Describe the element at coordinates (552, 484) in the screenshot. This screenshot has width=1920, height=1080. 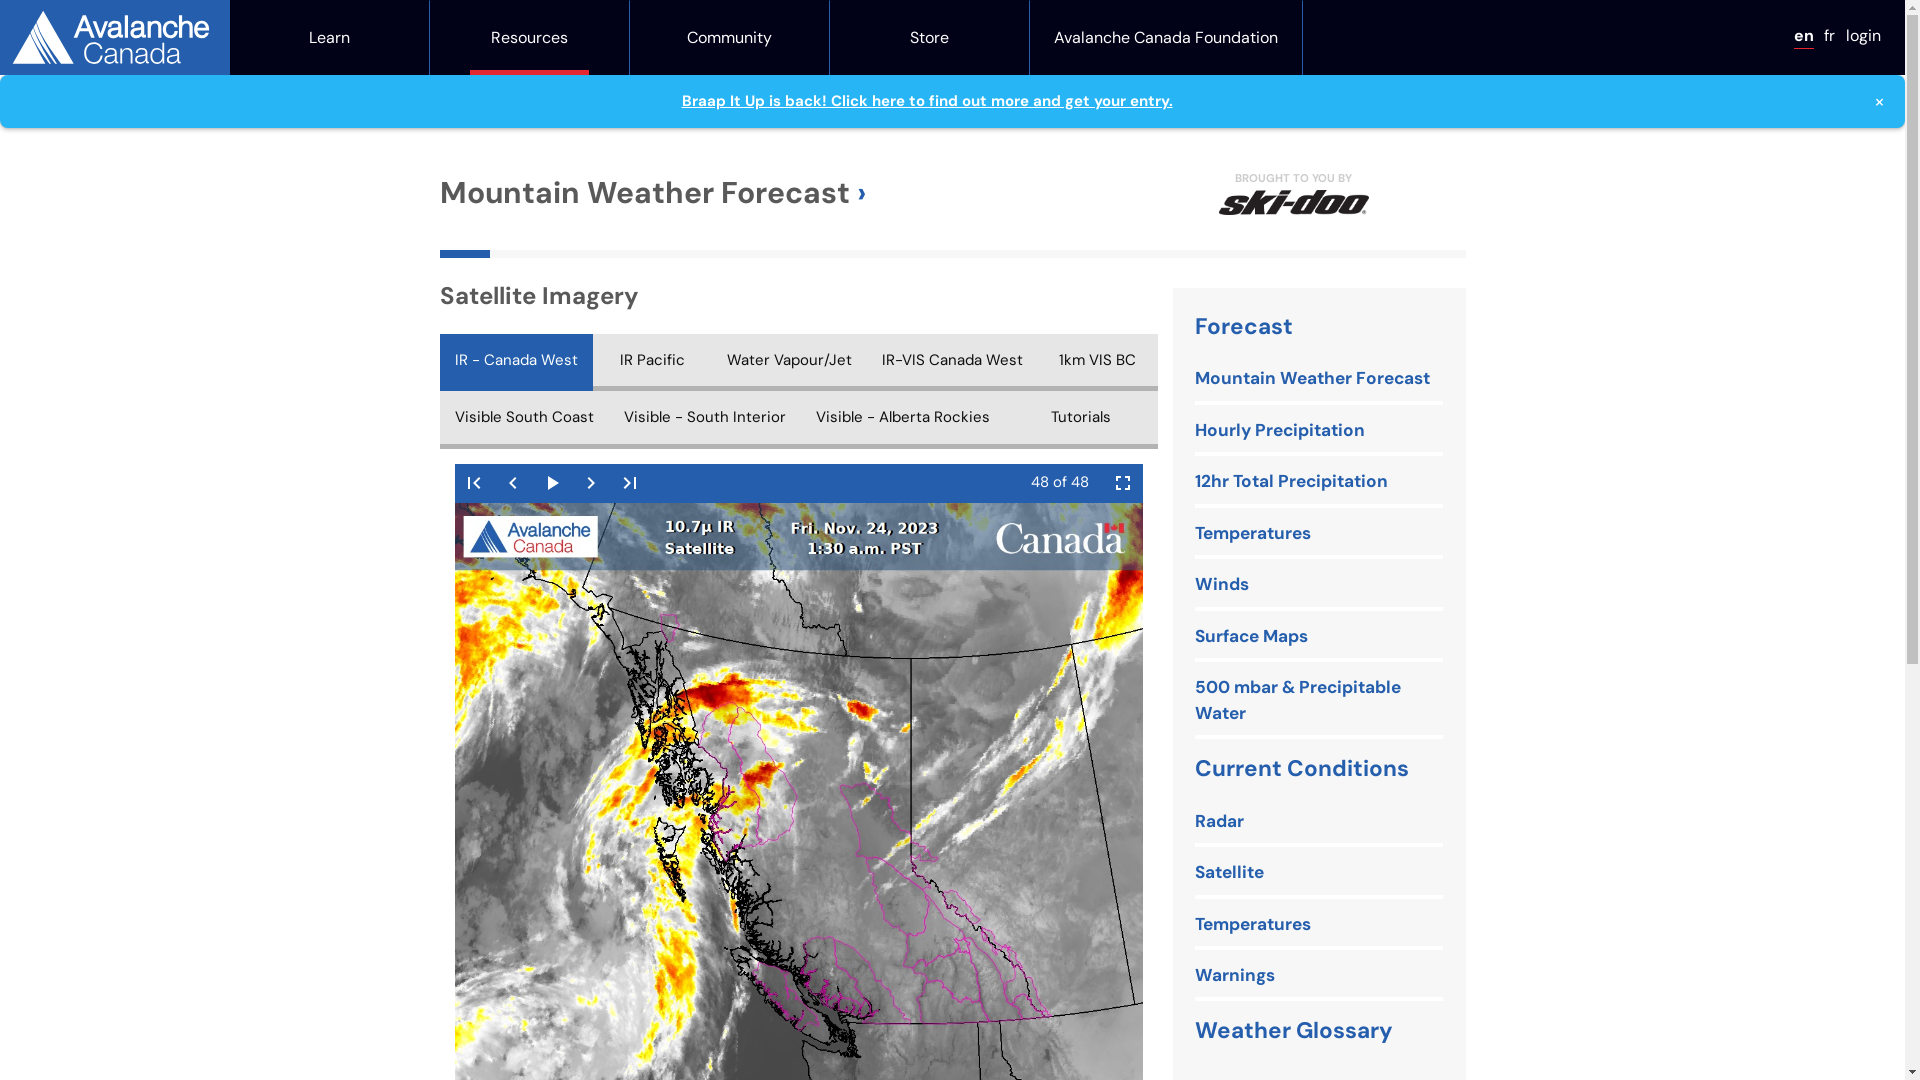
I see `Play the animation` at that location.